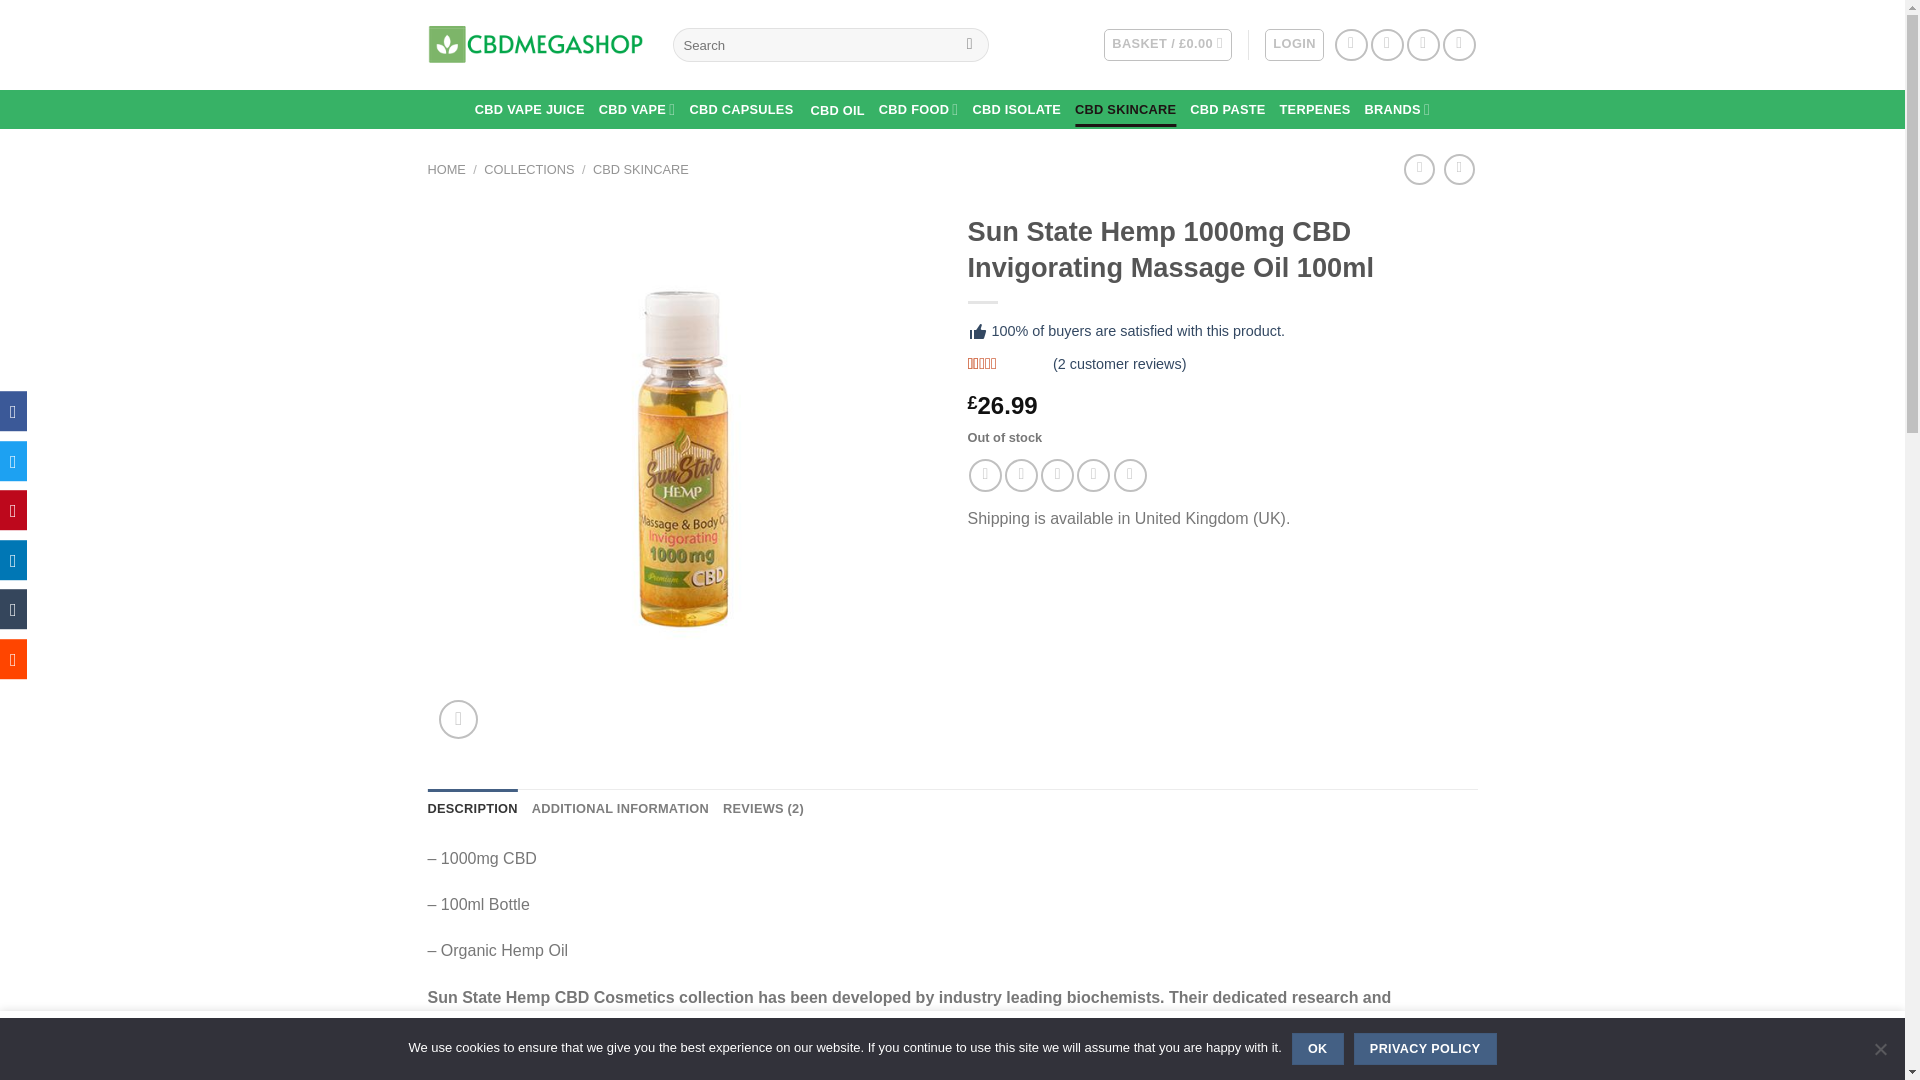  Describe the element at coordinates (1294, 44) in the screenshot. I see `LOGIN` at that location.